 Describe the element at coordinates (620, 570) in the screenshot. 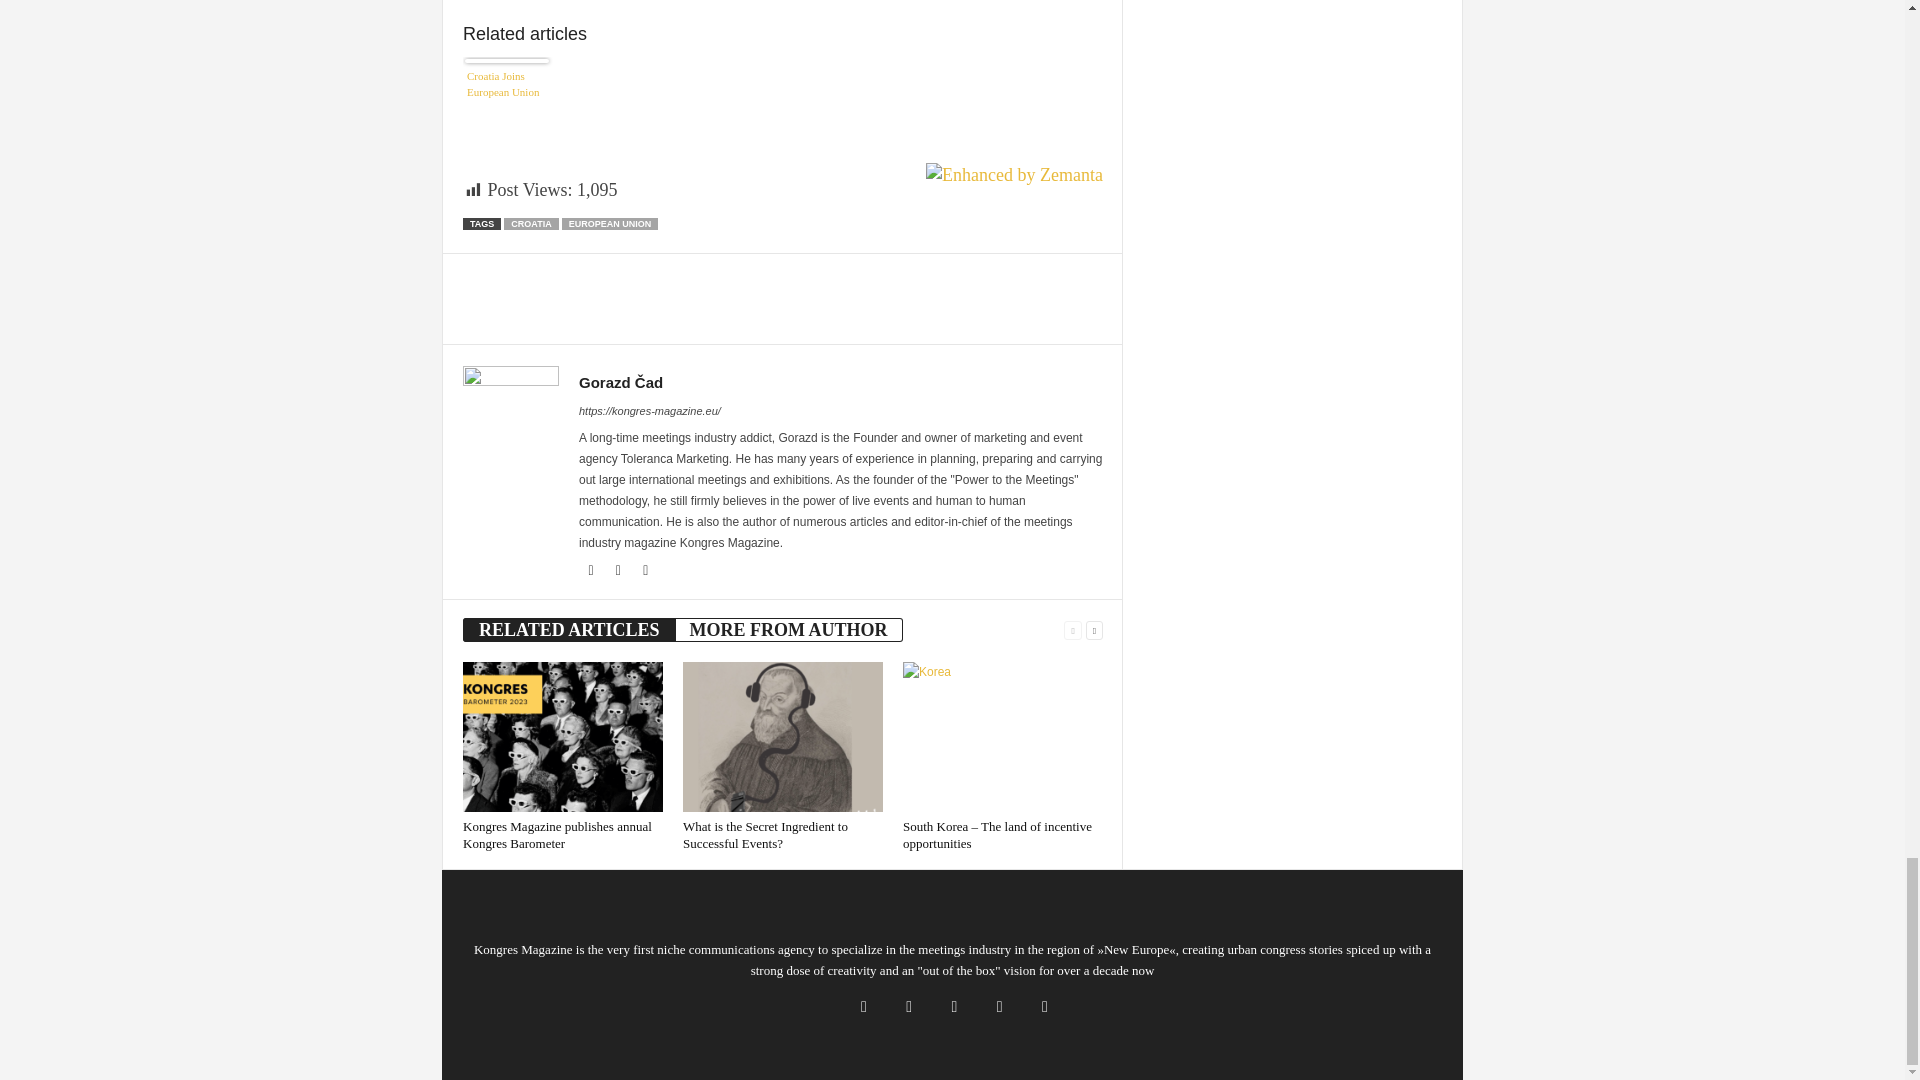

I see `Linkedin` at that location.